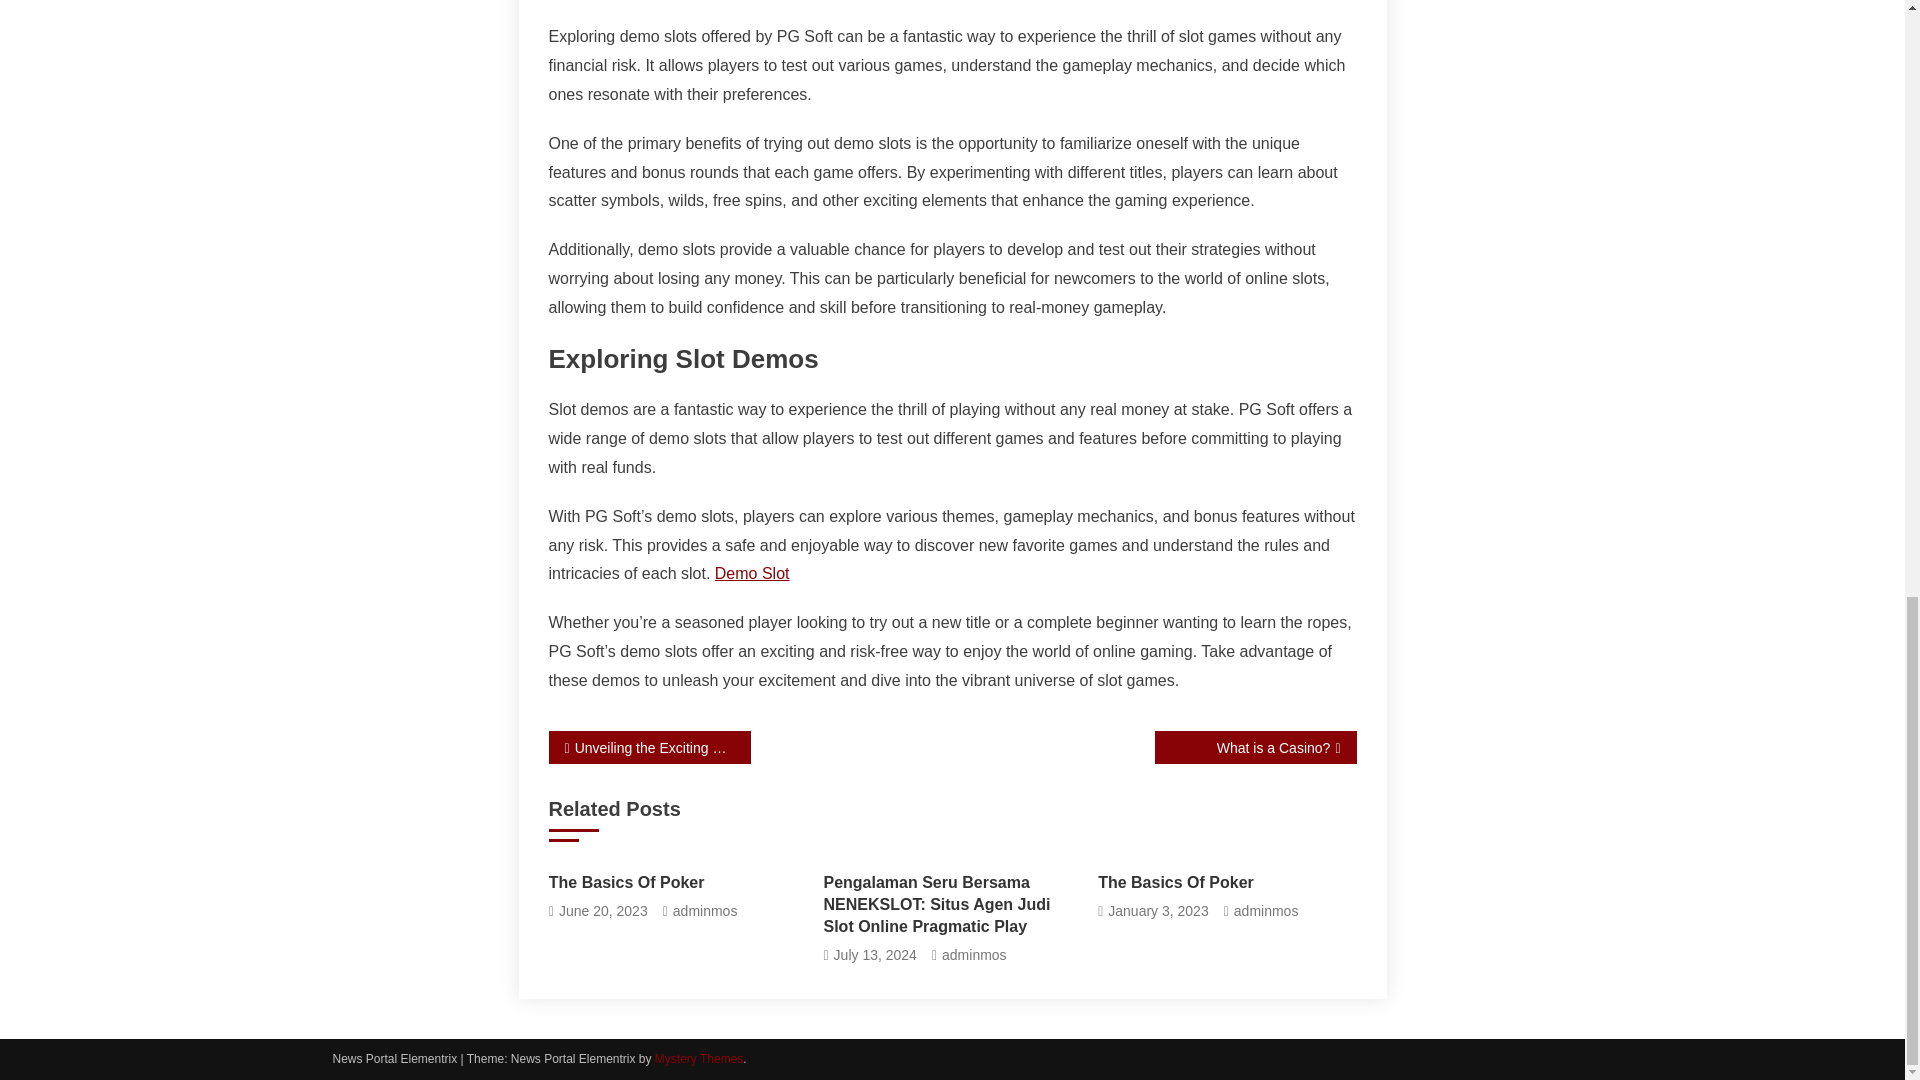 This screenshot has height=1080, width=1920. What do you see at coordinates (752, 573) in the screenshot?
I see `Demo Slot` at bounding box center [752, 573].